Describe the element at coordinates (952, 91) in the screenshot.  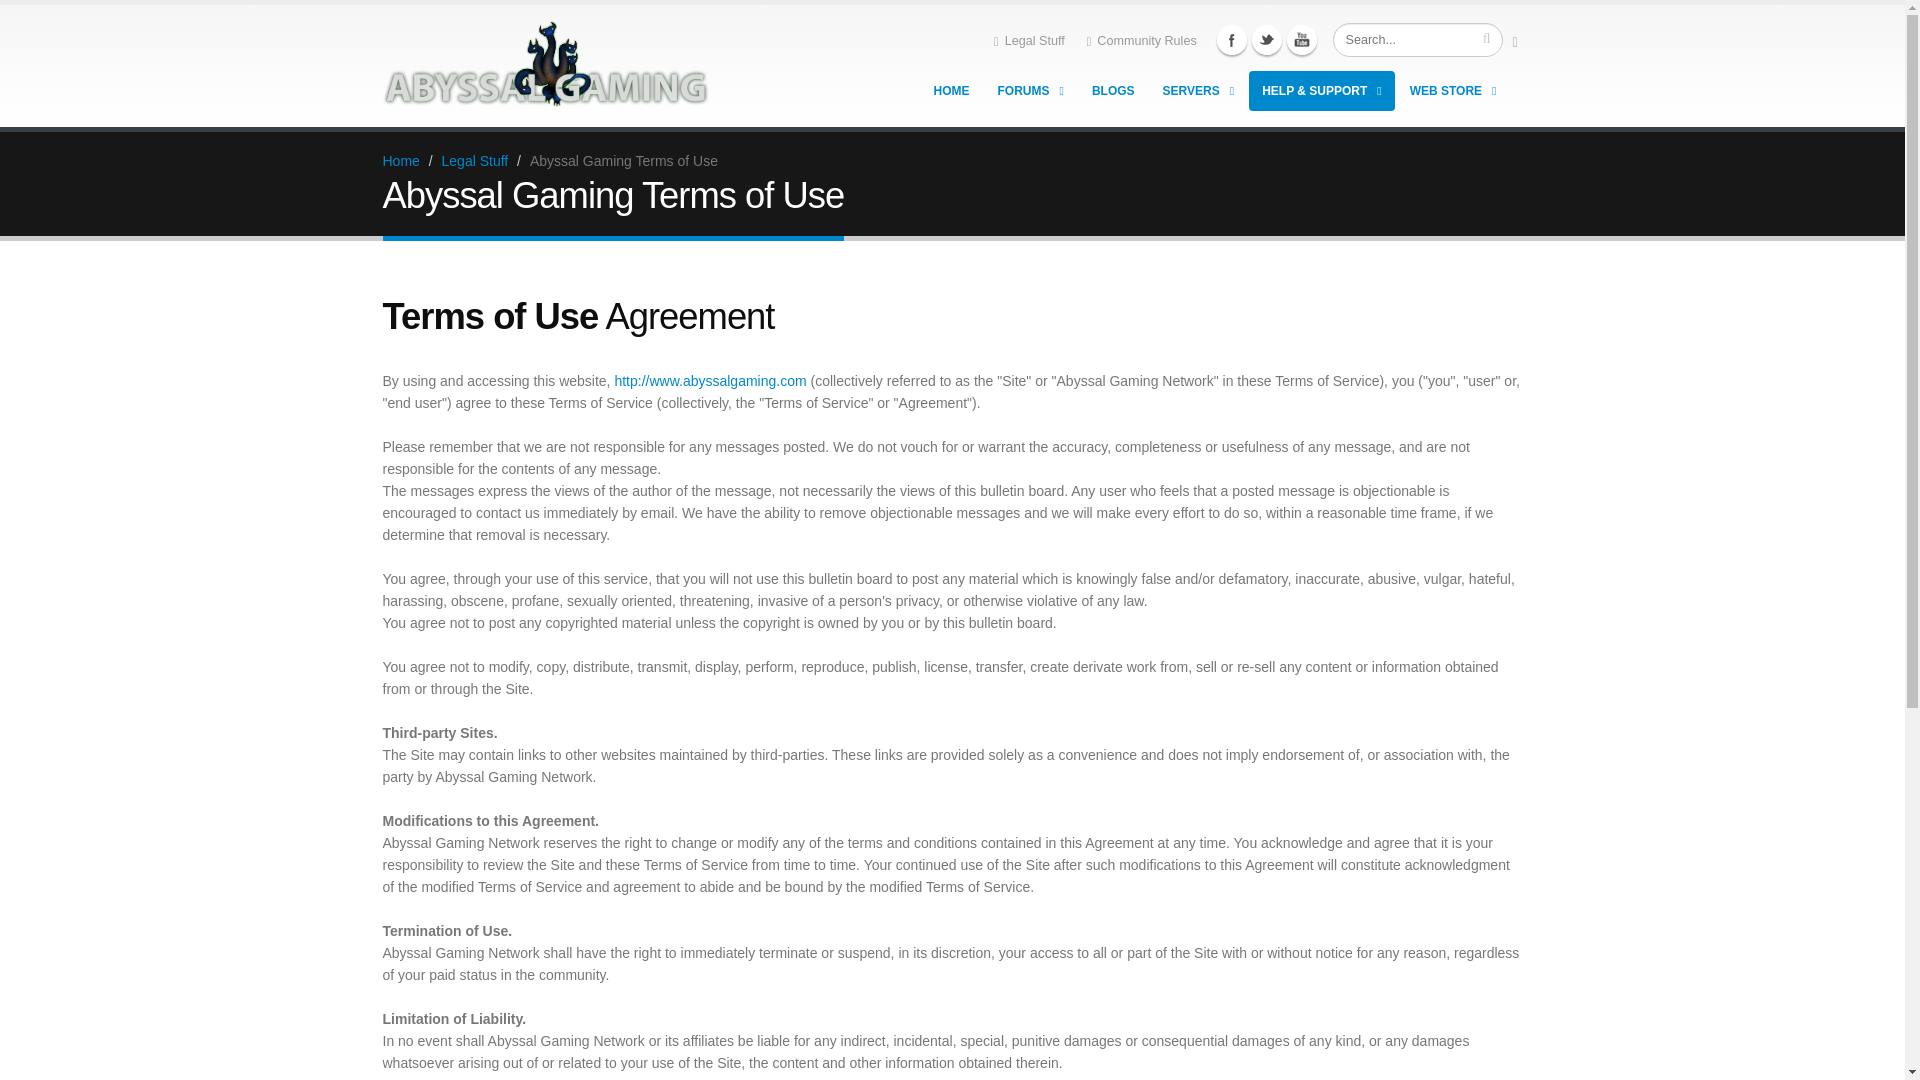
I see `HOME` at that location.